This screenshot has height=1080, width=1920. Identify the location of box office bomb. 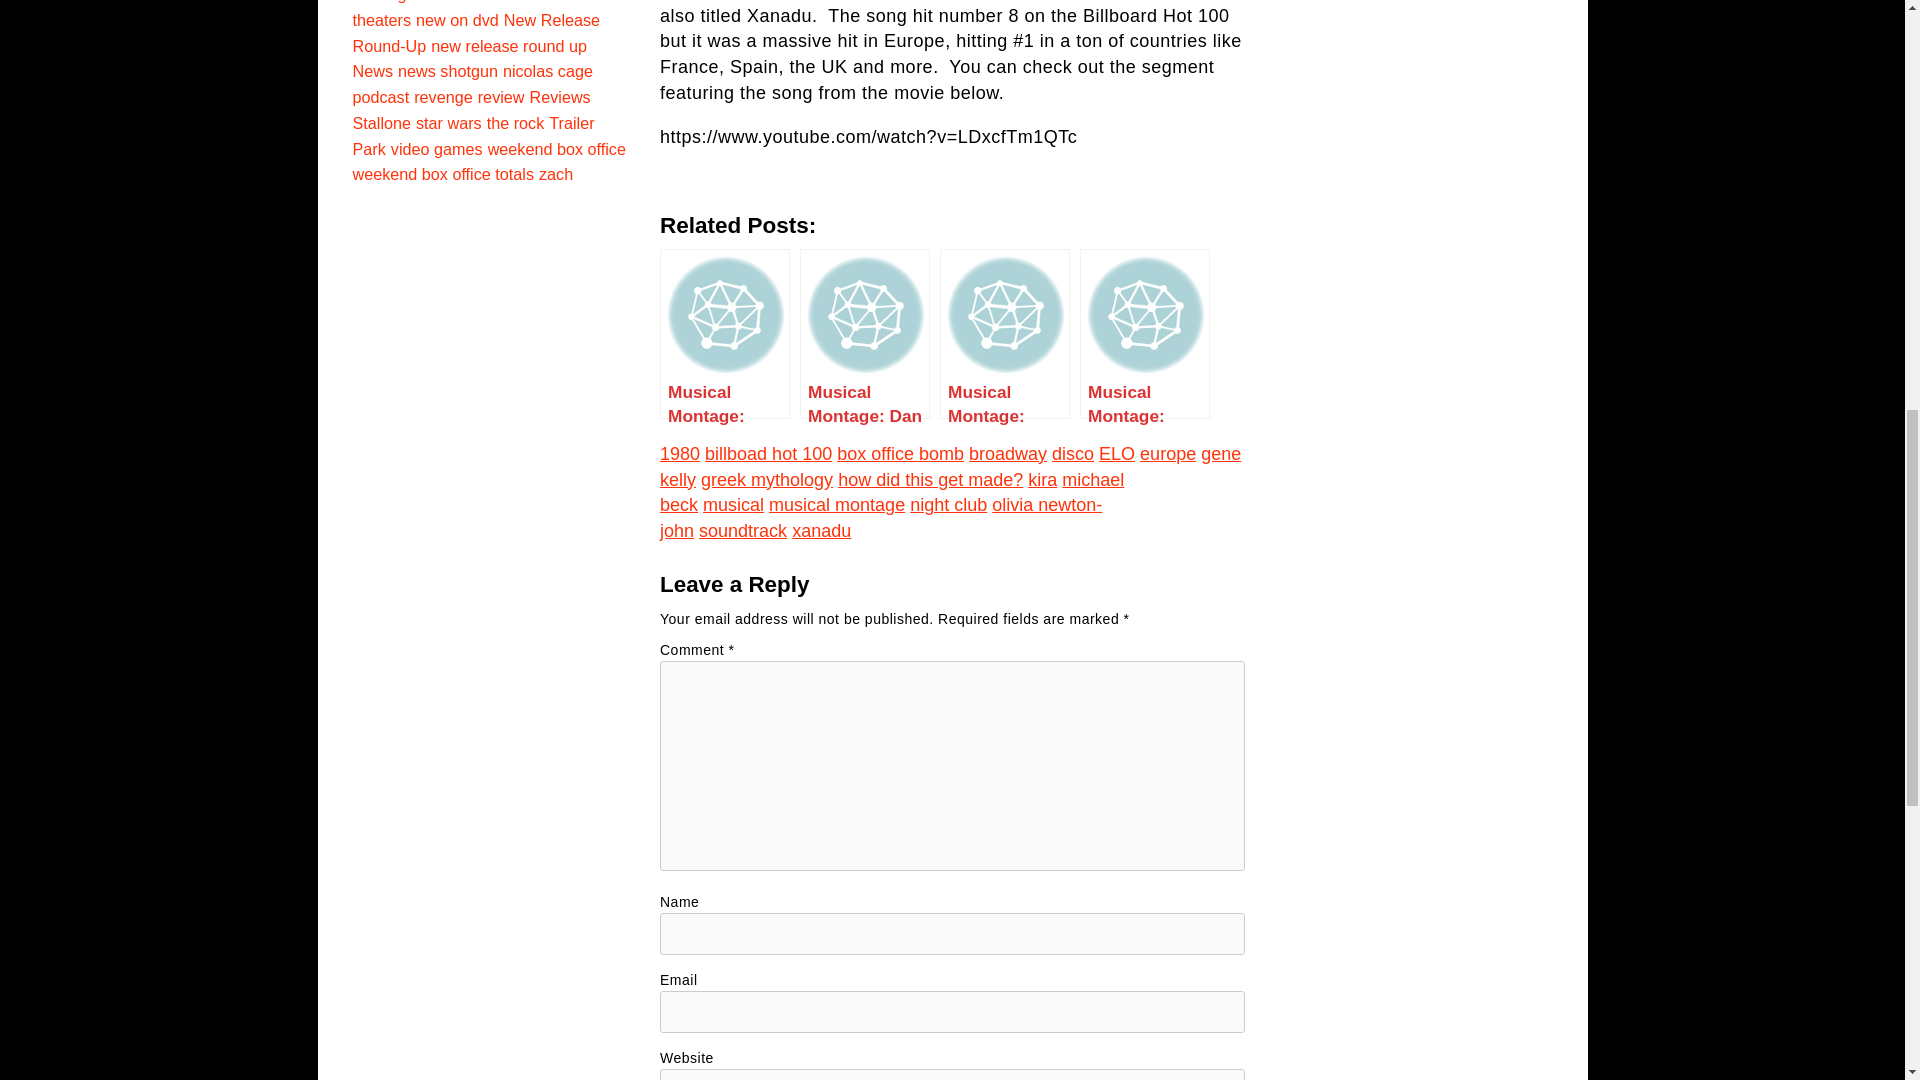
(900, 454).